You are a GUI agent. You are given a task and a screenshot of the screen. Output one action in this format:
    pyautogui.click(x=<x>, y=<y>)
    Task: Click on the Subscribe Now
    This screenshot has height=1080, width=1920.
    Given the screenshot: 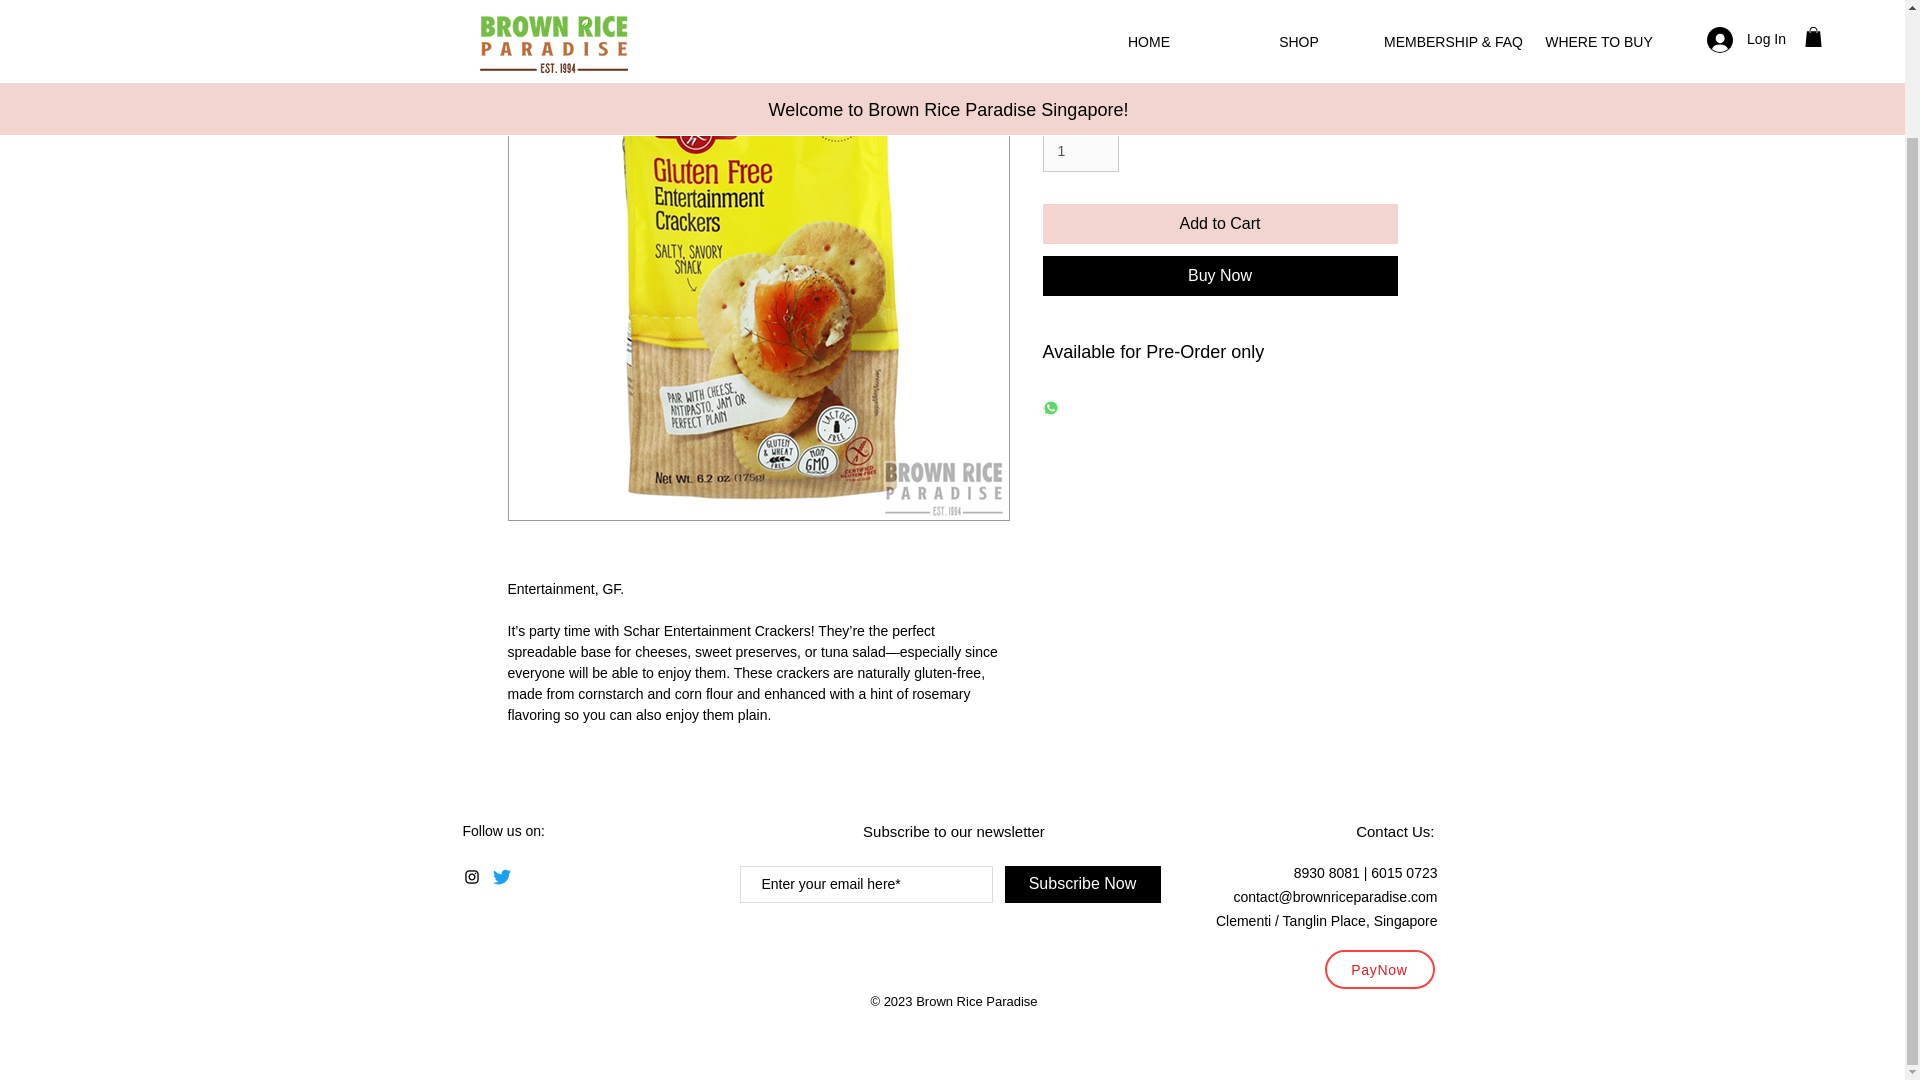 What is the action you would take?
    pyautogui.click(x=1082, y=884)
    